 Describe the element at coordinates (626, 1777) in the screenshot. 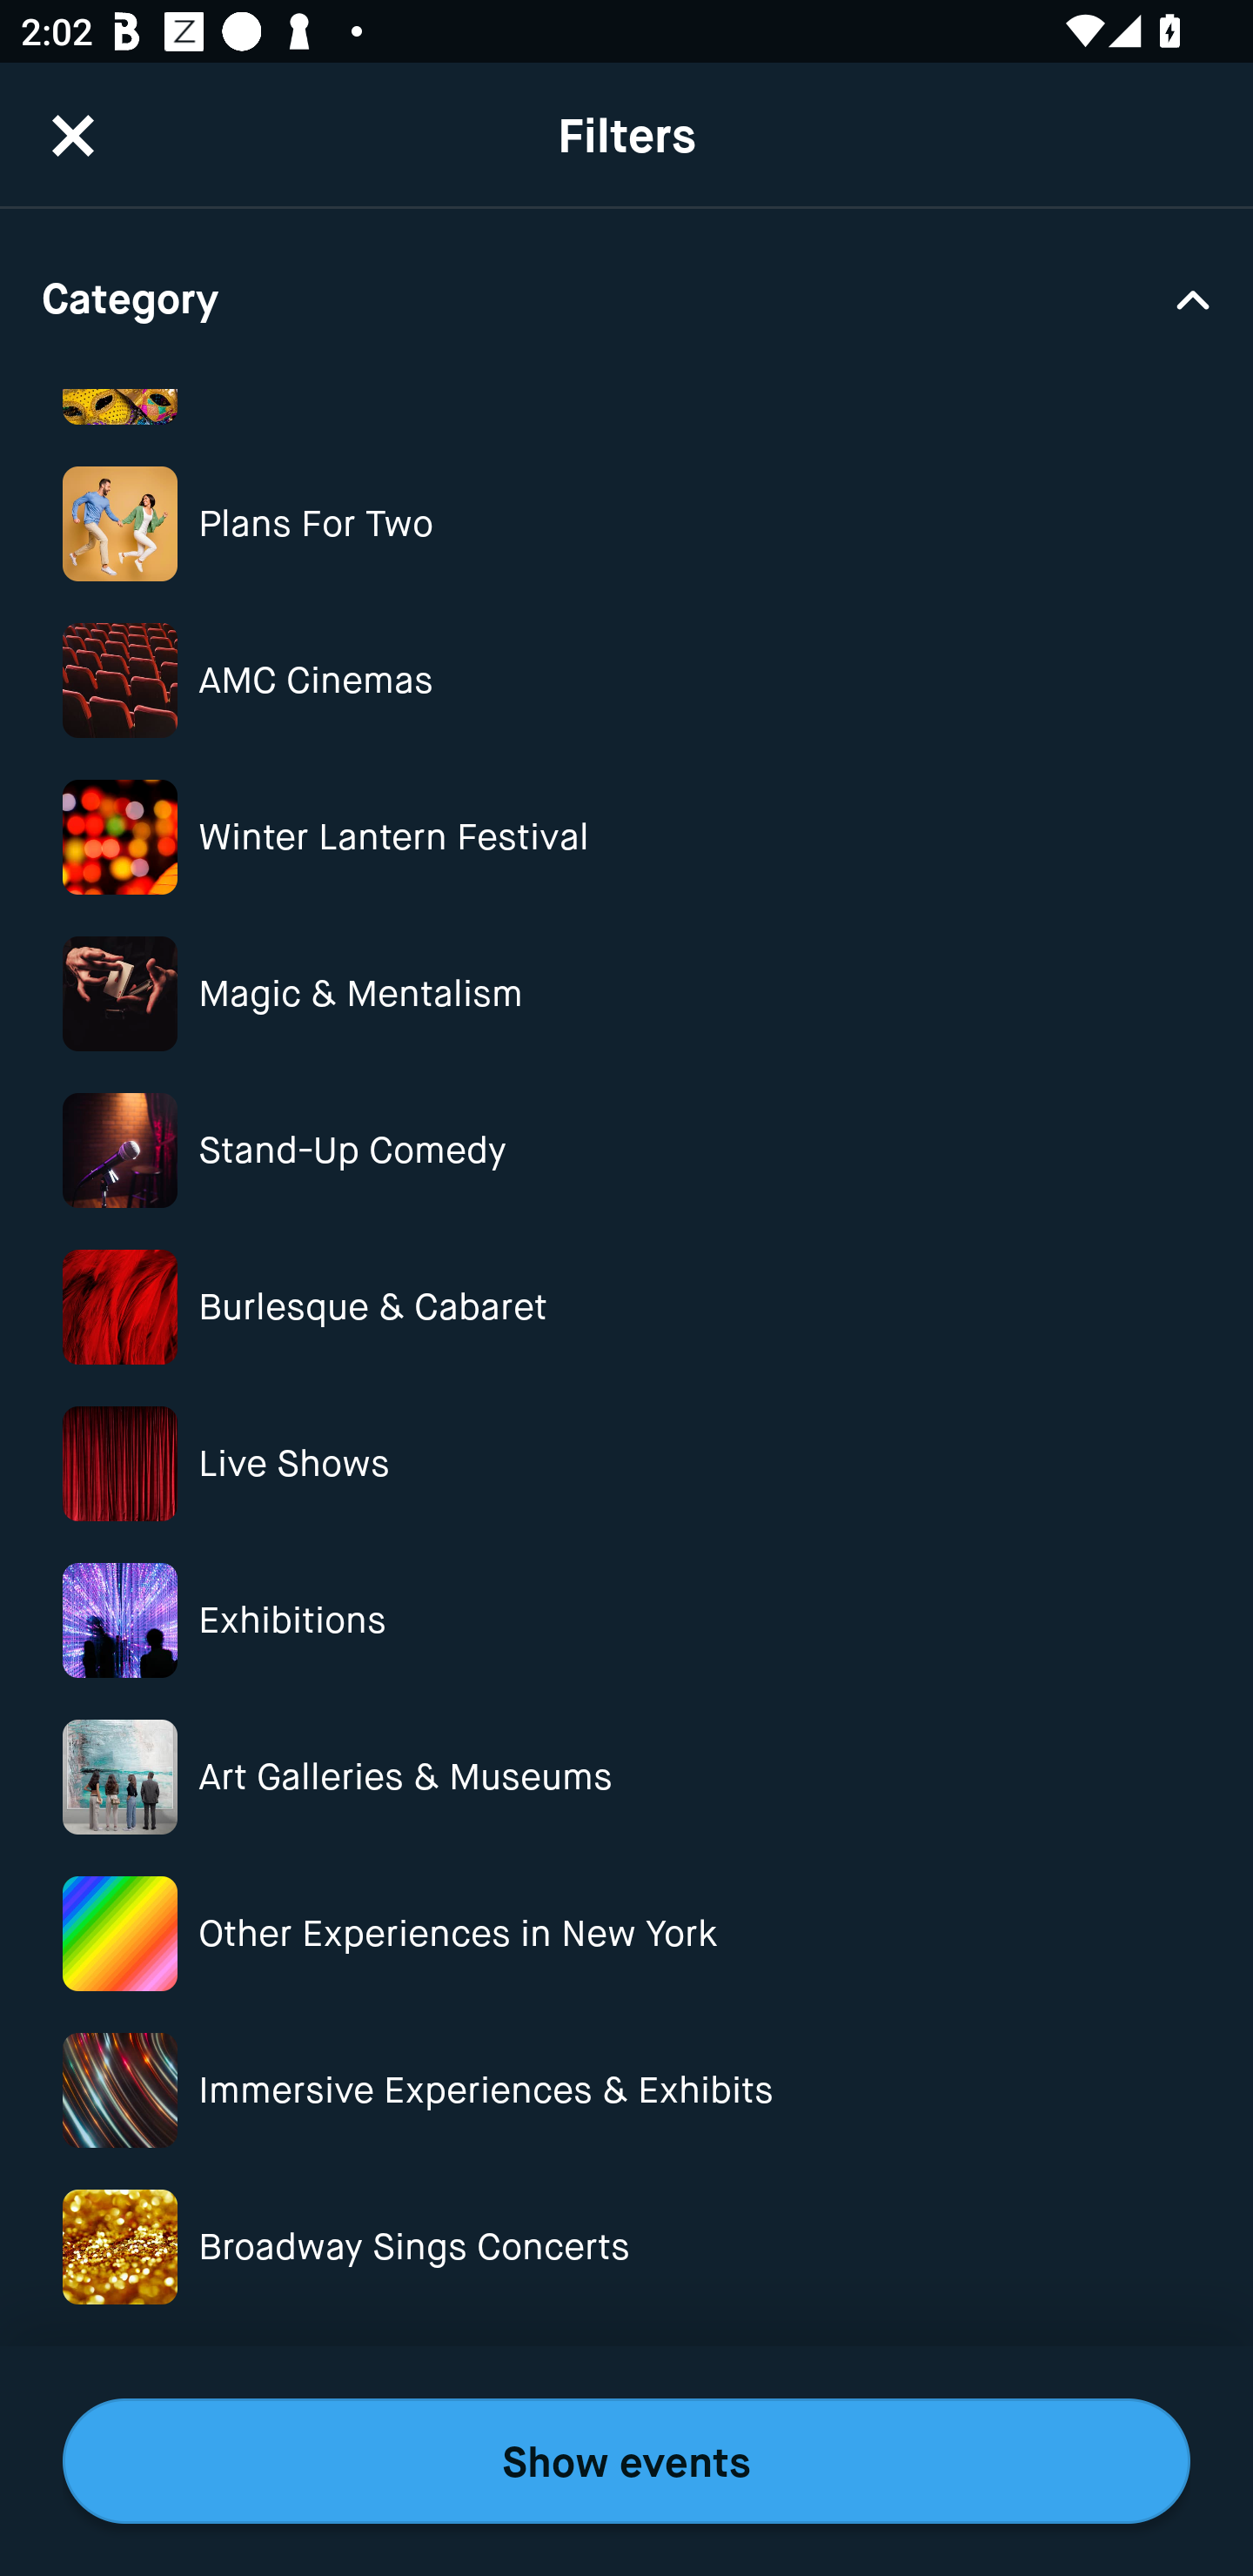

I see `Category Image Art Galleries & Museums` at that location.